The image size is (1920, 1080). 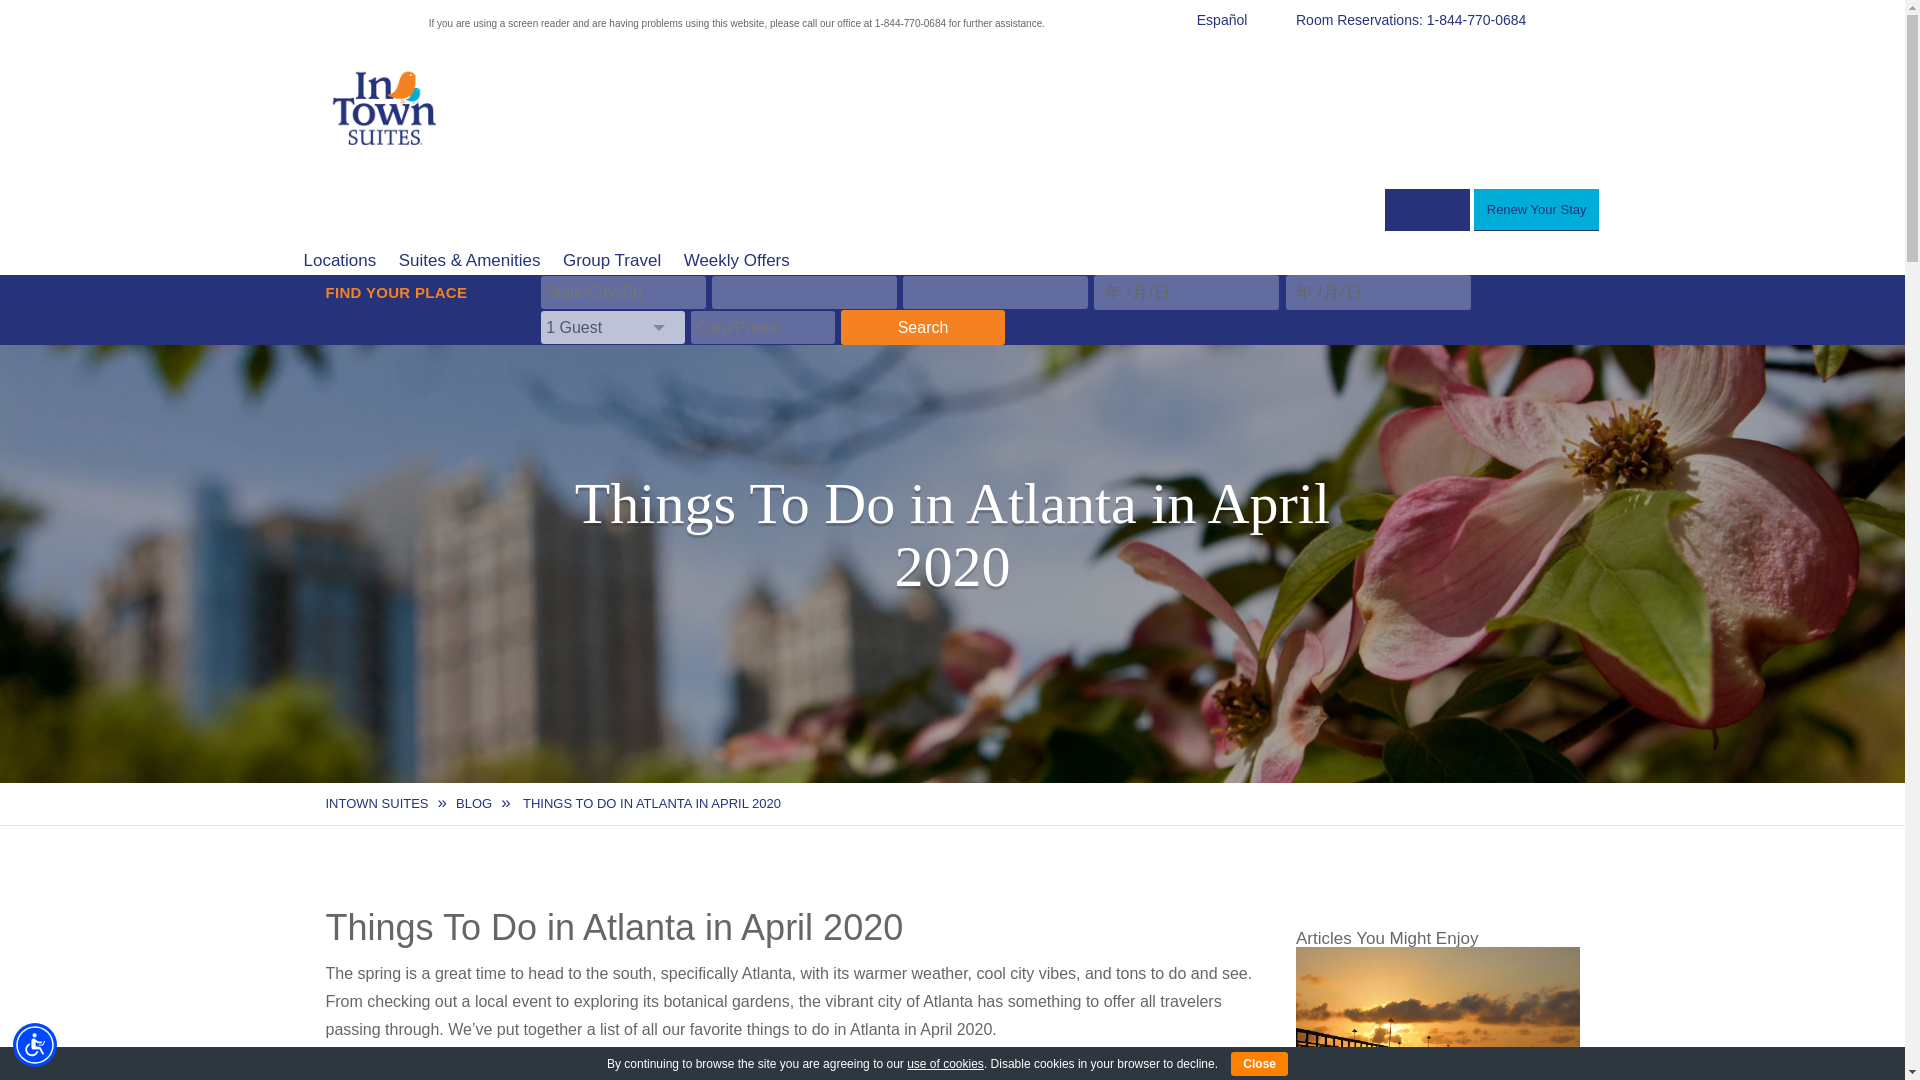 What do you see at coordinates (386, 158) in the screenshot?
I see `Return to Homepage` at bounding box center [386, 158].